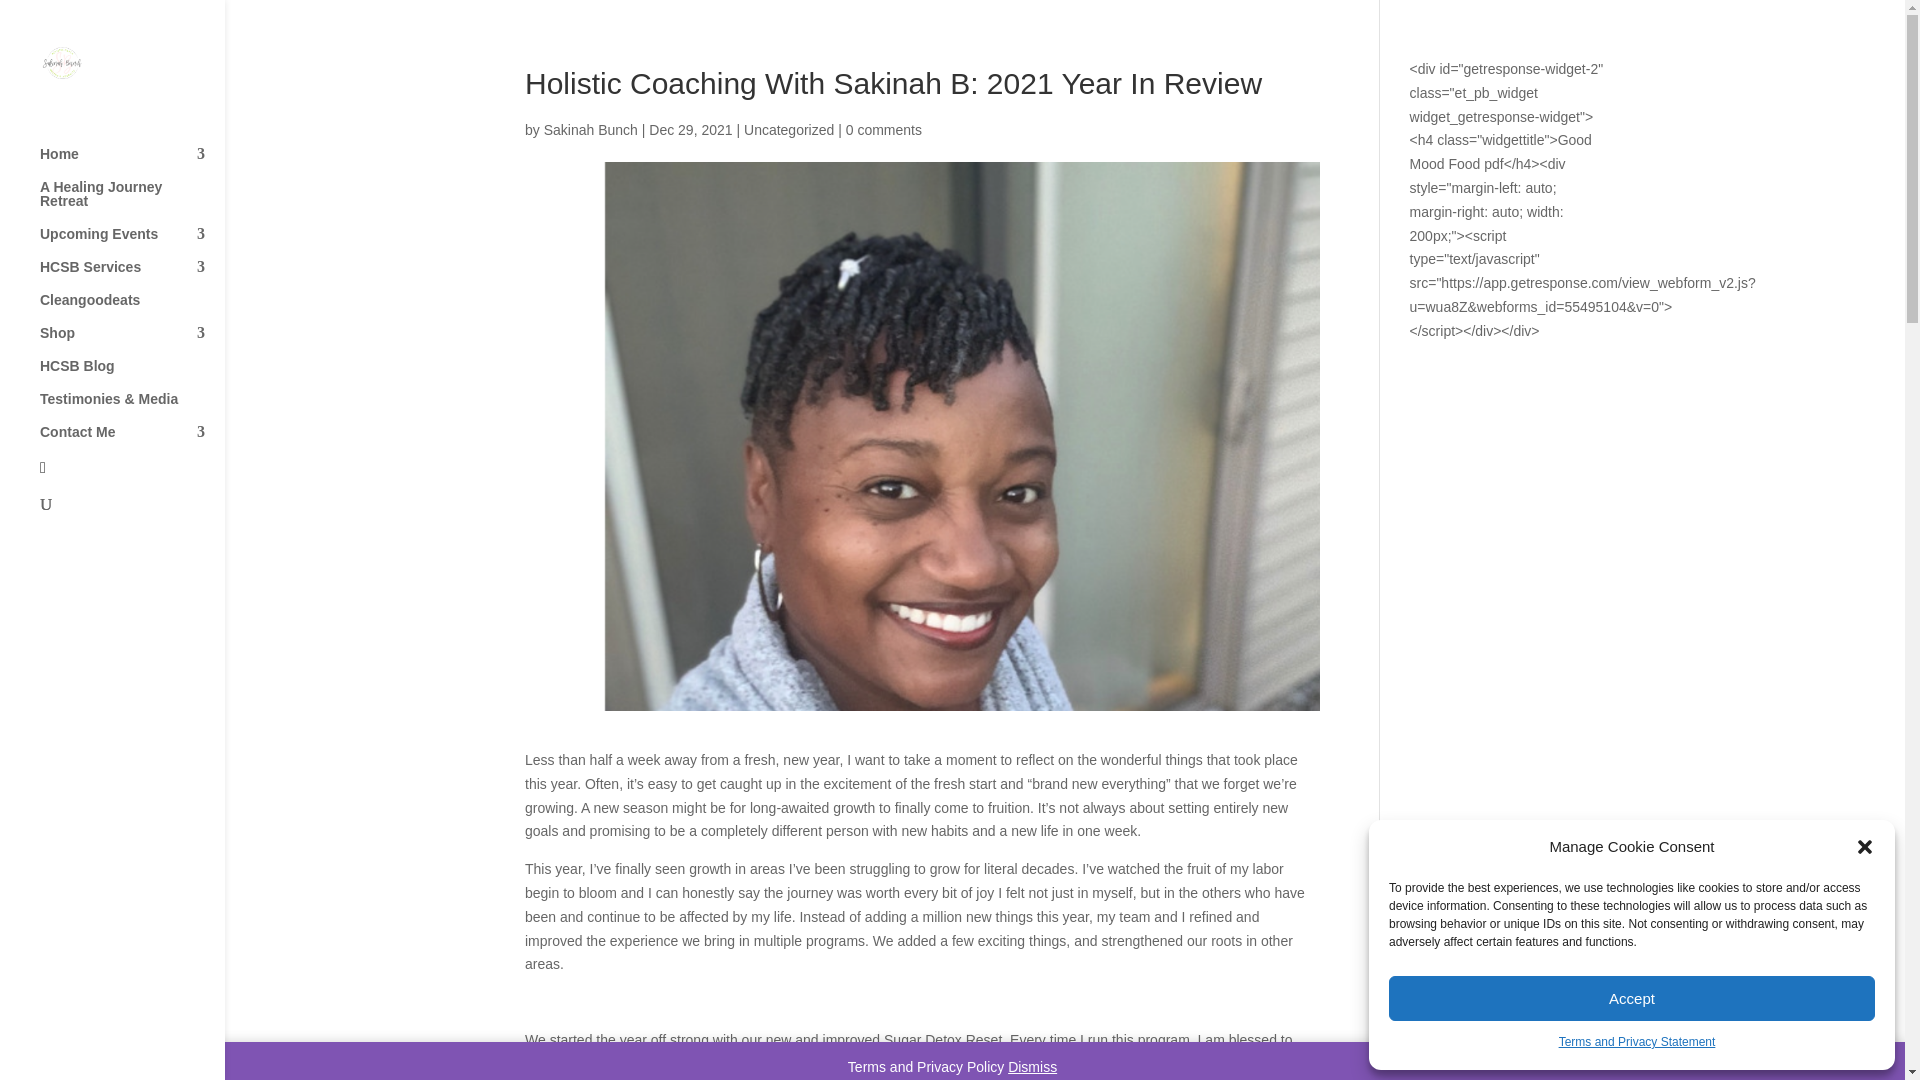  Describe the element at coordinates (132, 163) in the screenshot. I see `Home` at that location.